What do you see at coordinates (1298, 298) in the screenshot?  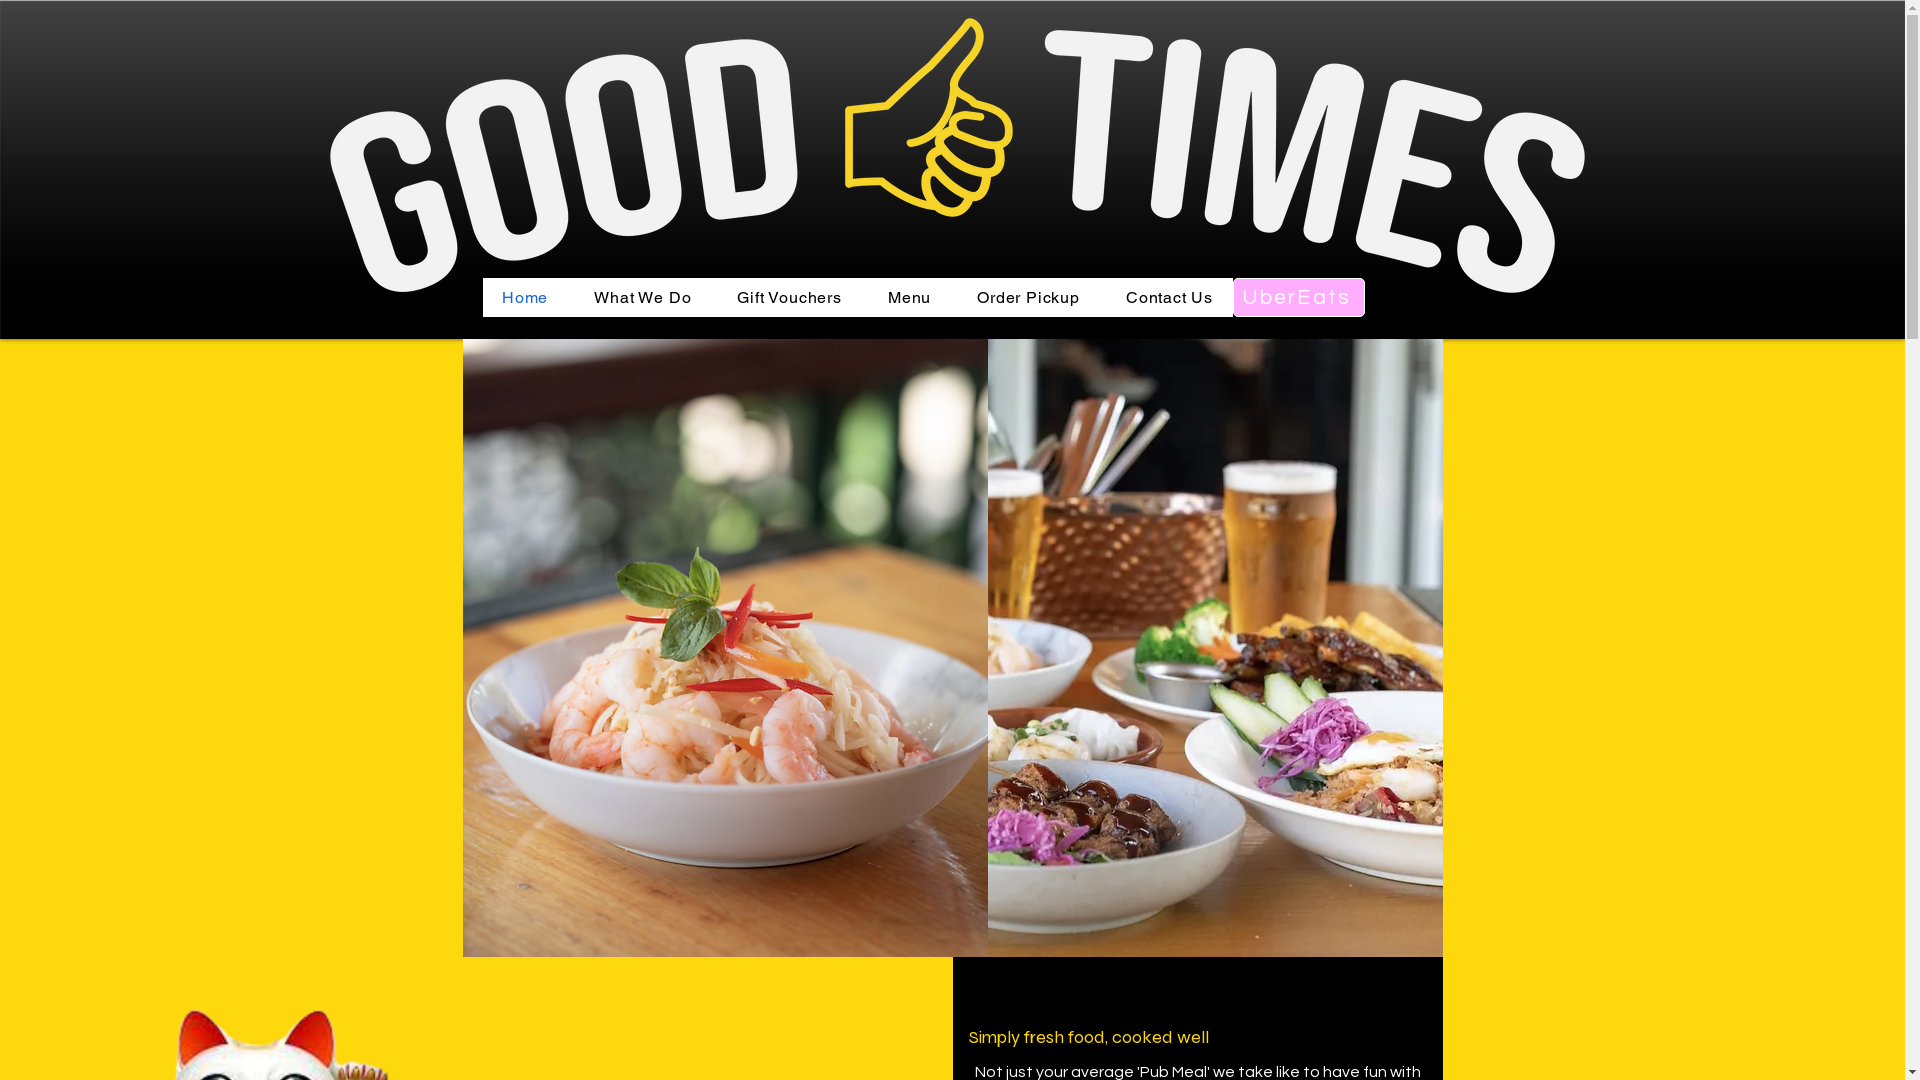 I see `UberEats` at bounding box center [1298, 298].